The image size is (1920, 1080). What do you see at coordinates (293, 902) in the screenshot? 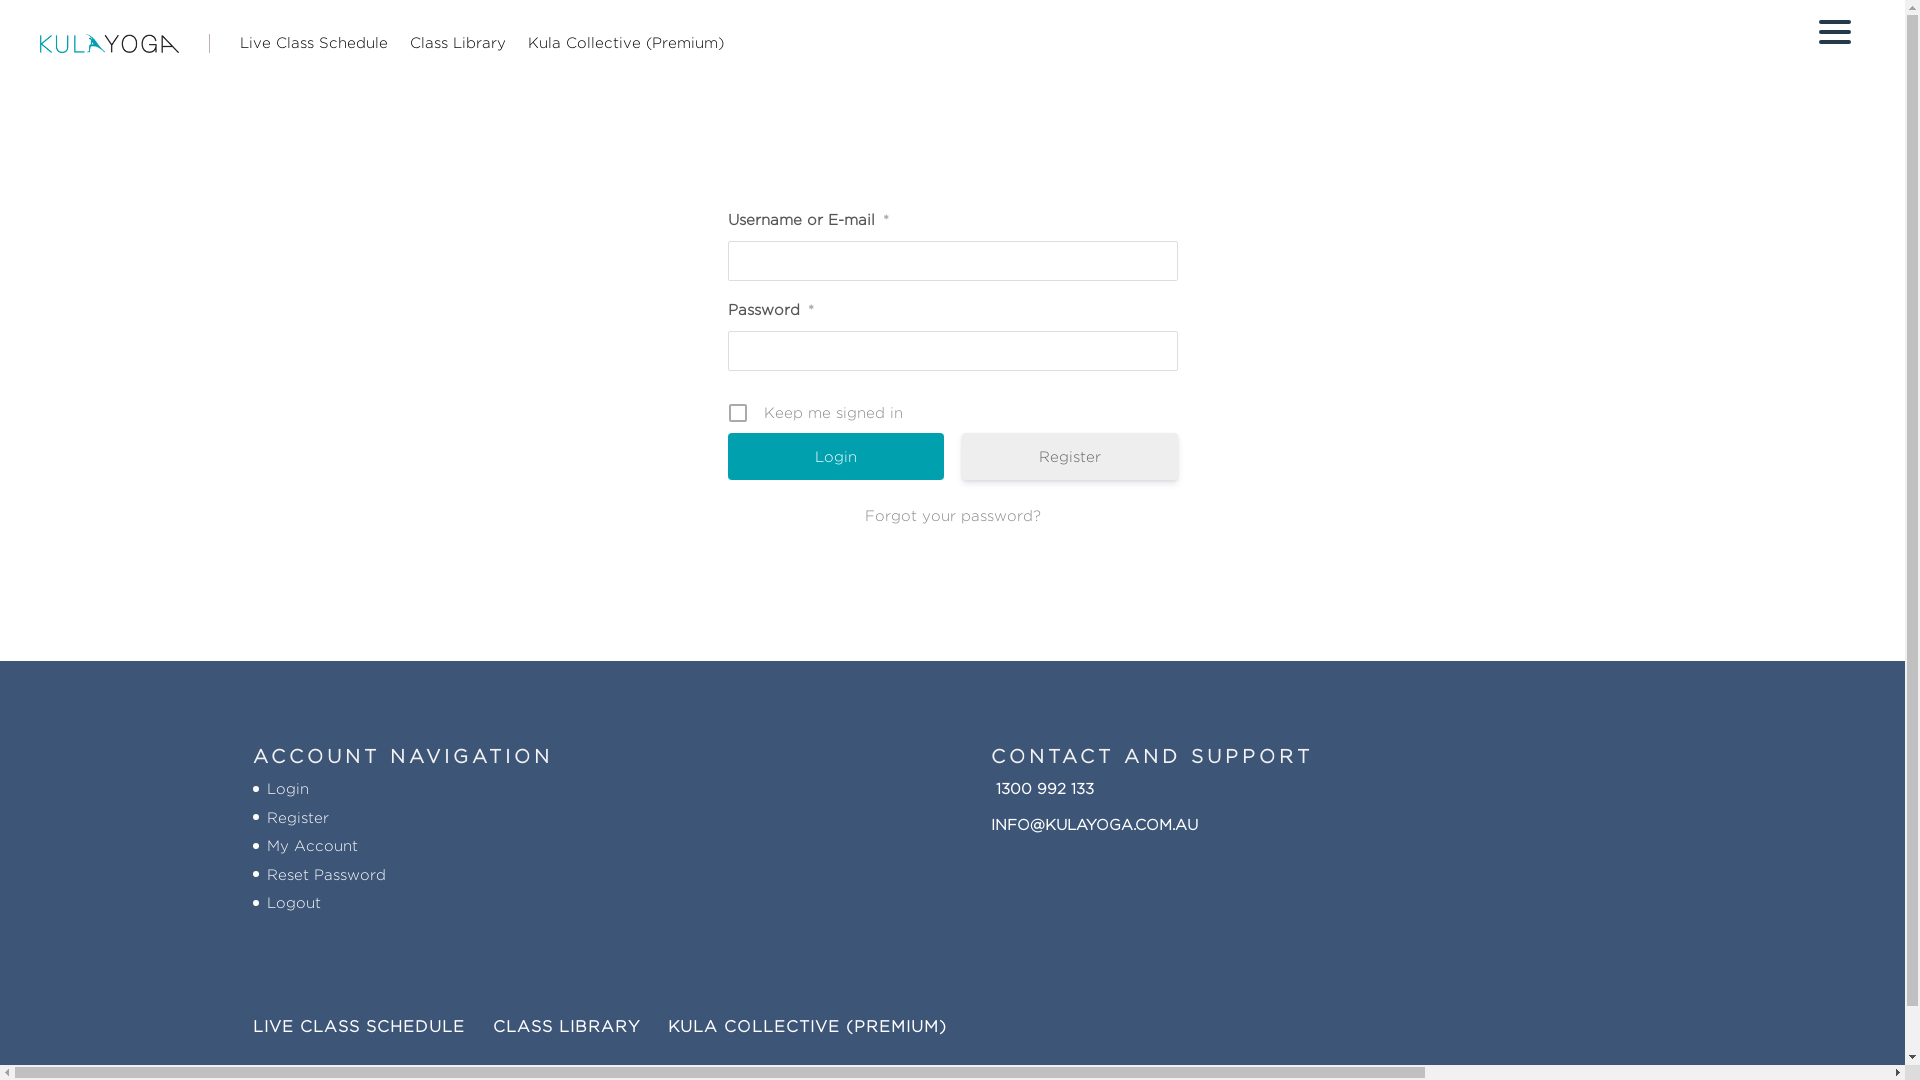
I see `Logout` at bounding box center [293, 902].